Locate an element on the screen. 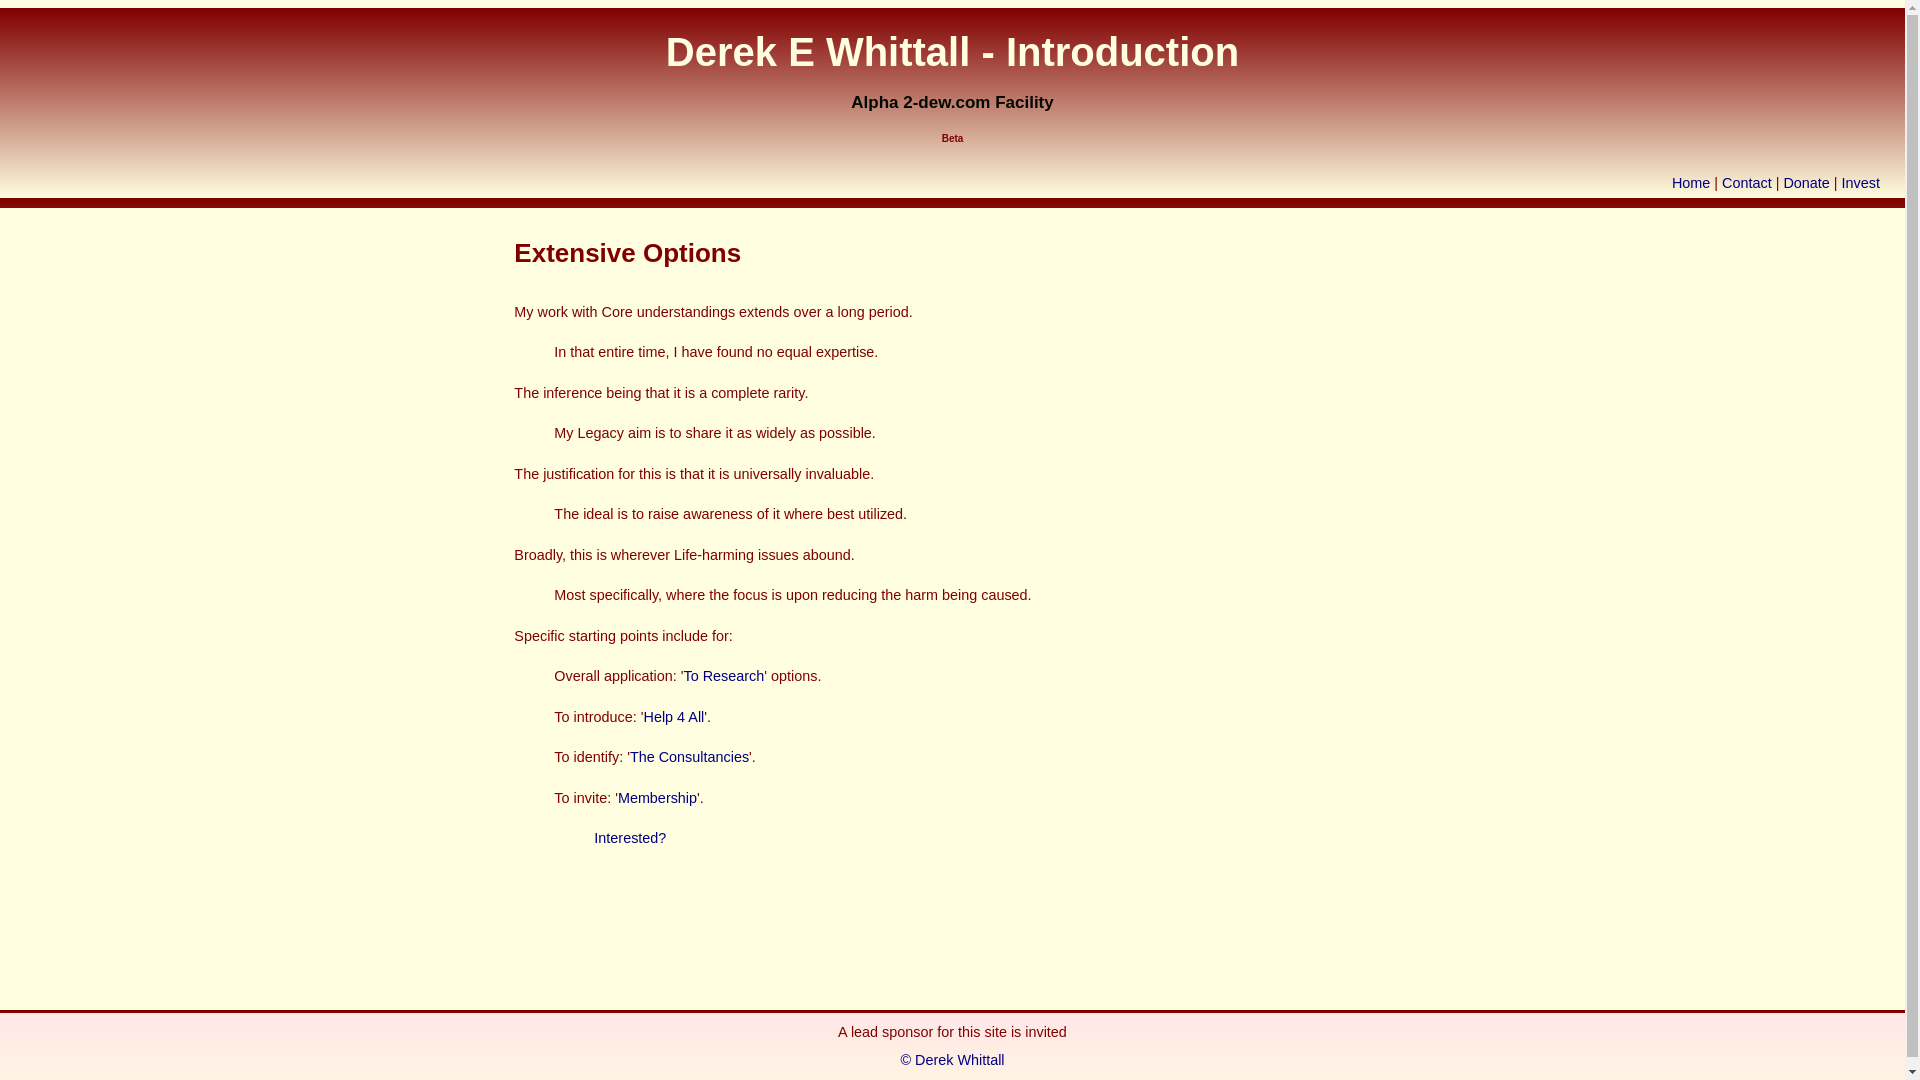 This screenshot has height=1080, width=1920. Contact is located at coordinates (1747, 183).